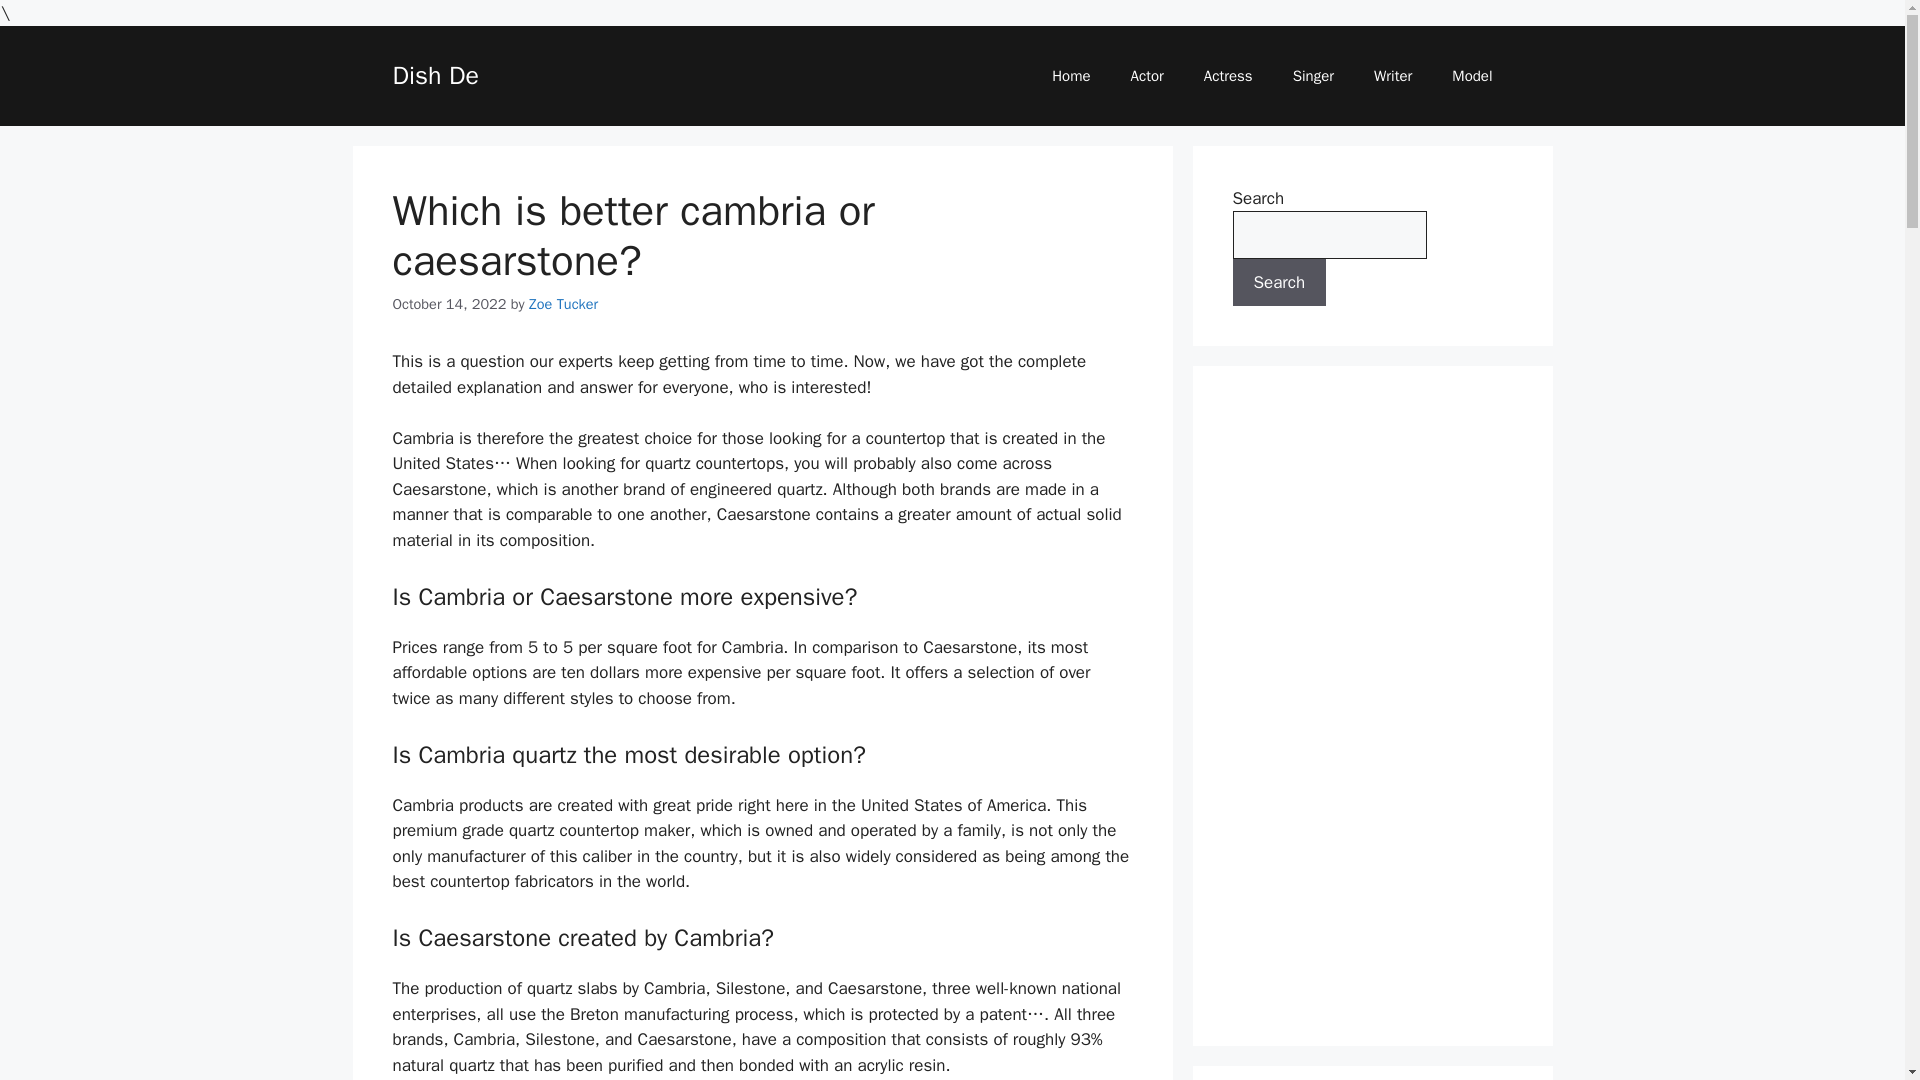 Image resolution: width=1920 pixels, height=1080 pixels. Describe the element at coordinates (1228, 76) in the screenshot. I see `Actress` at that location.